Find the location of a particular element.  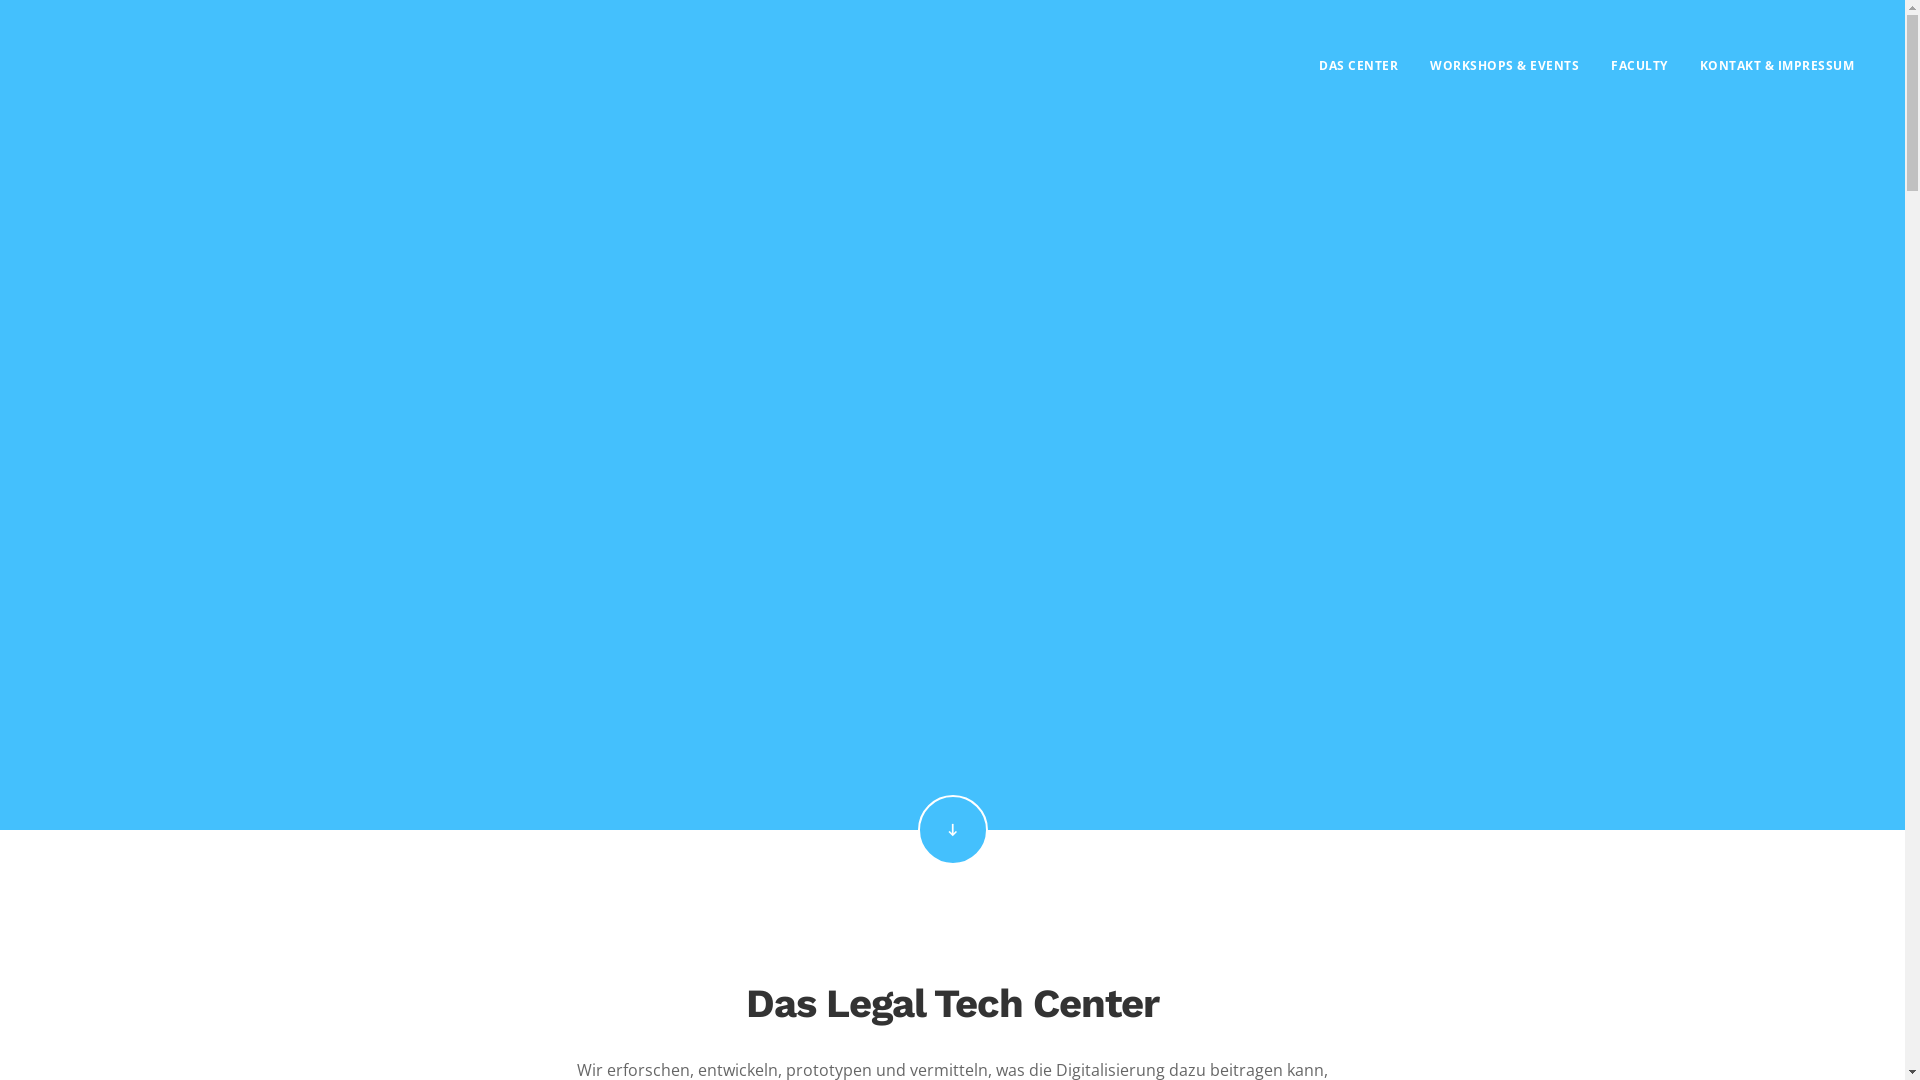

DAS CENTER is located at coordinates (1358, 65).